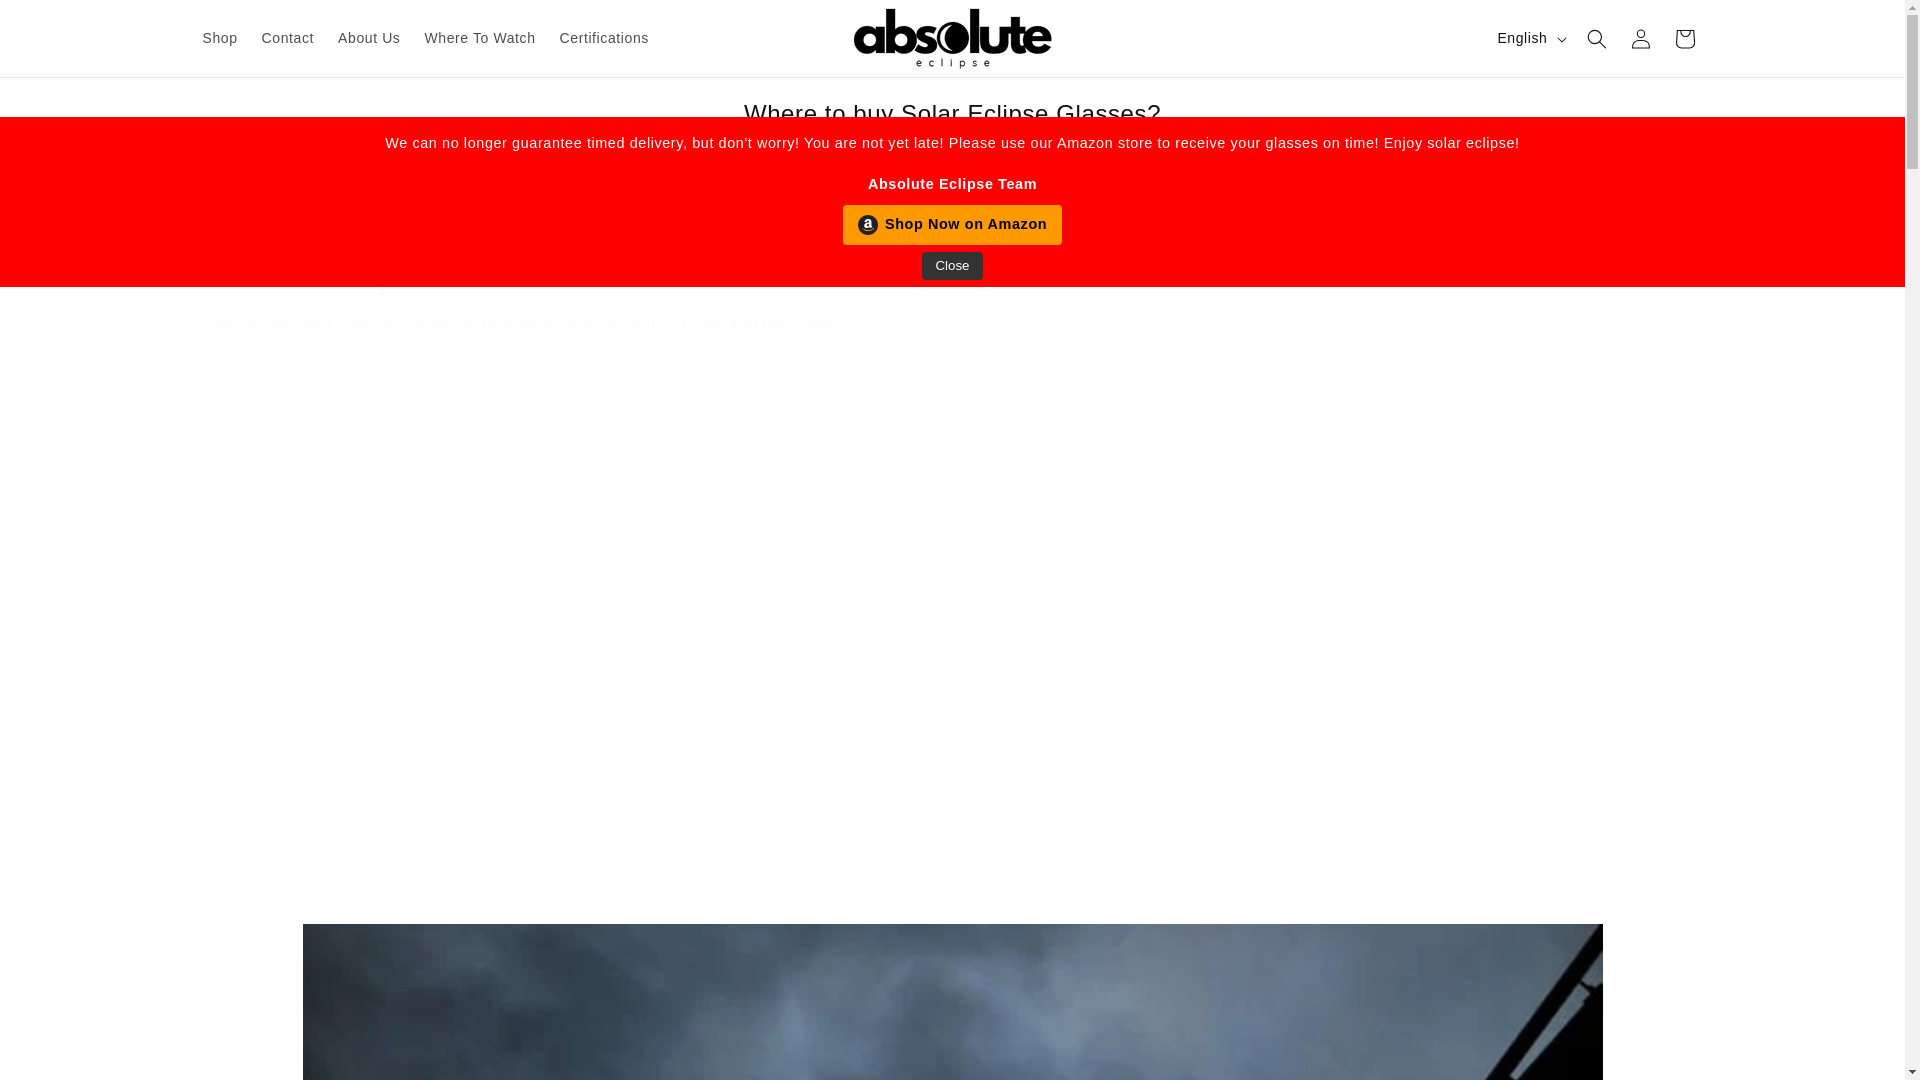 This screenshot has width=1920, height=1080. What do you see at coordinates (764, 786) in the screenshot?
I see `Solar Eclipse Glasses - Reflective` at bounding box center [764, 786].